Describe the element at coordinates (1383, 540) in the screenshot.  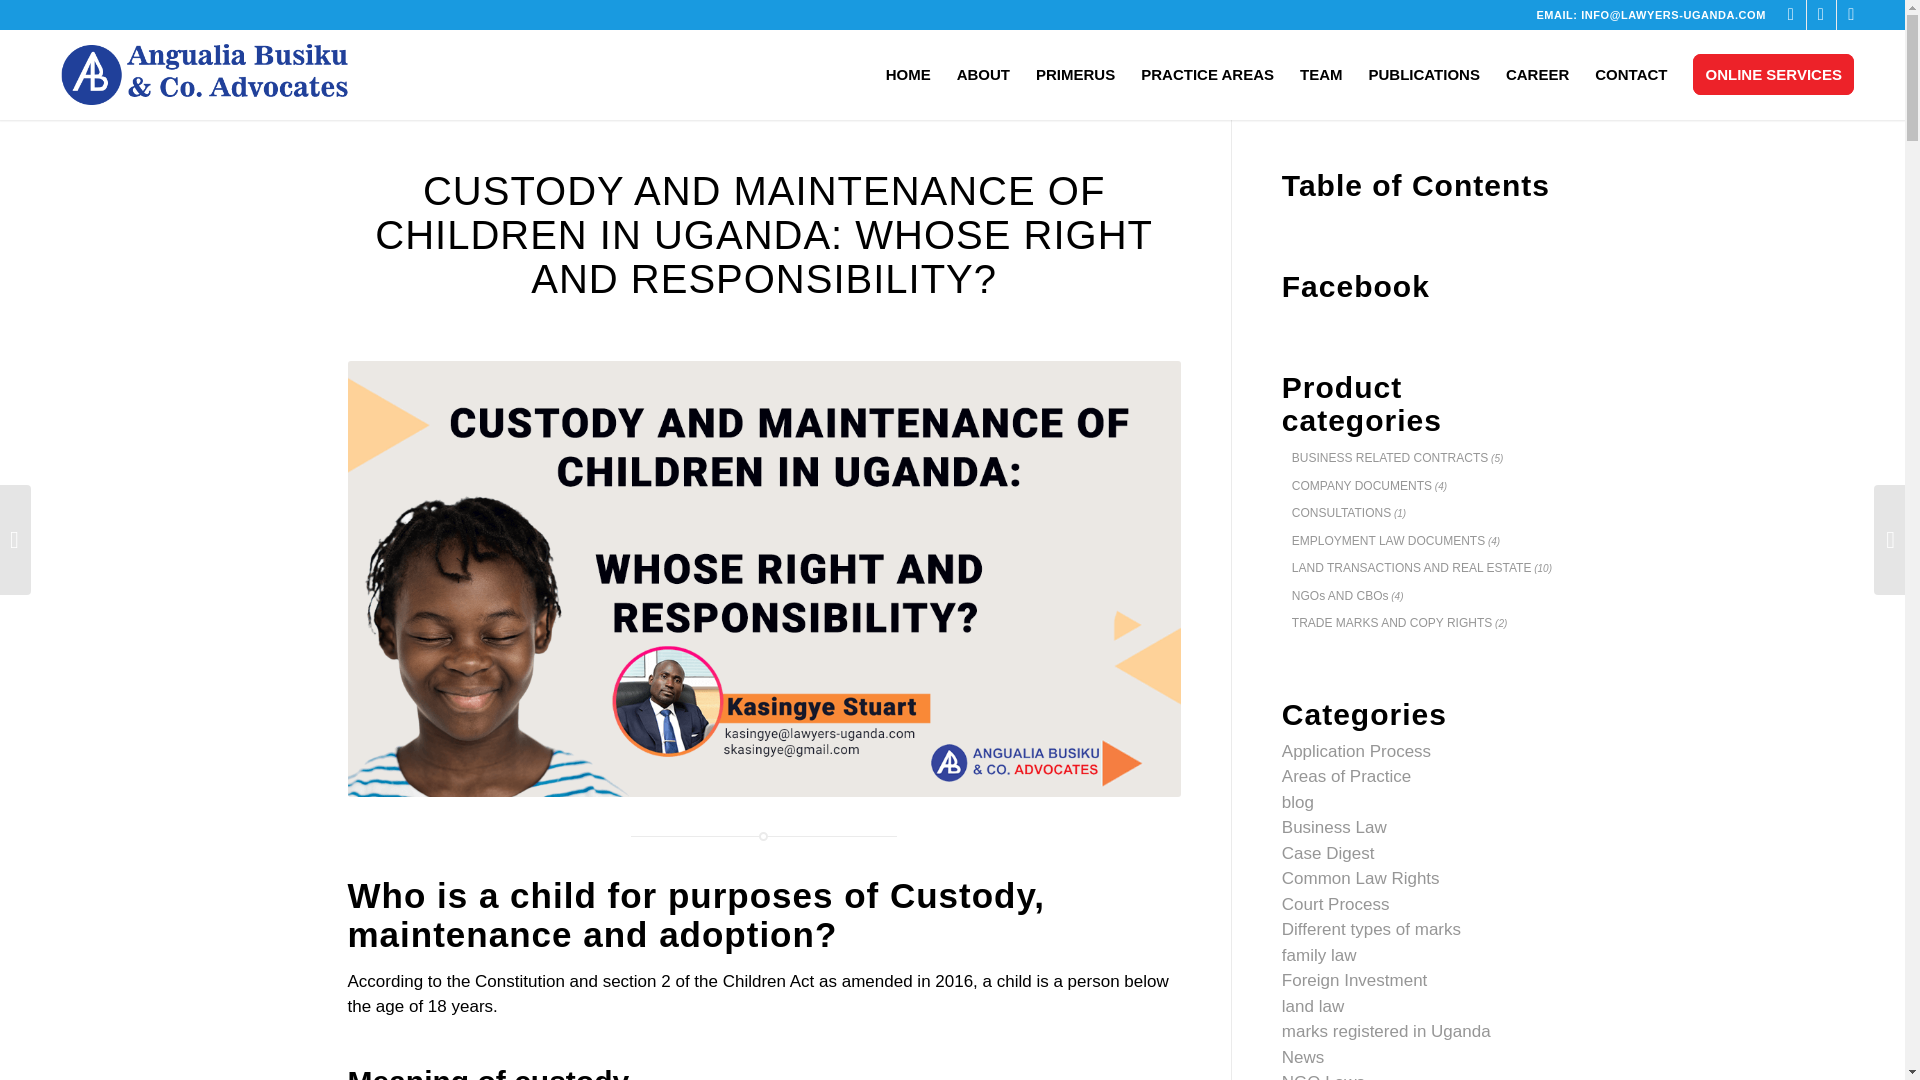
I see `EMPLOYMENT LAW DOCUMENTS` at that location.